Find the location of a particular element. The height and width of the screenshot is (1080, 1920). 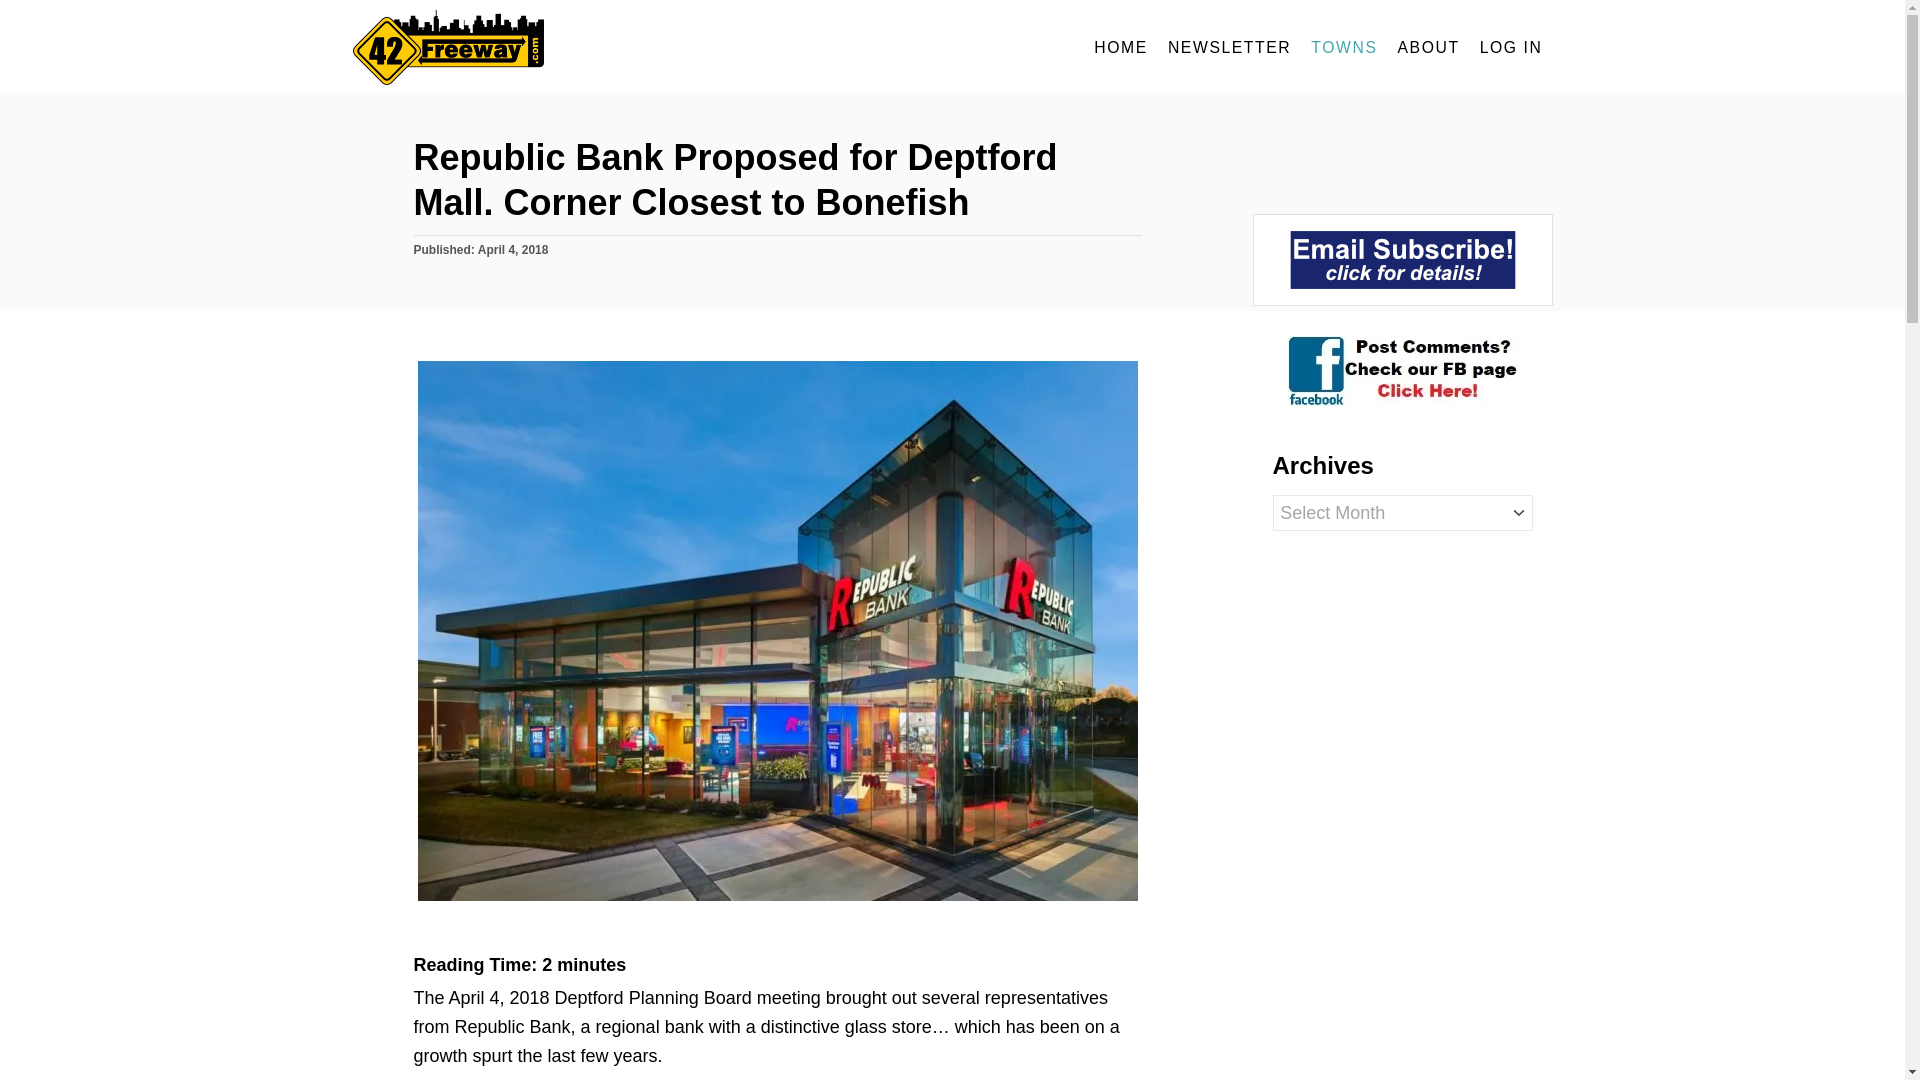

LOG IN is located at coordinates (1512, 48).